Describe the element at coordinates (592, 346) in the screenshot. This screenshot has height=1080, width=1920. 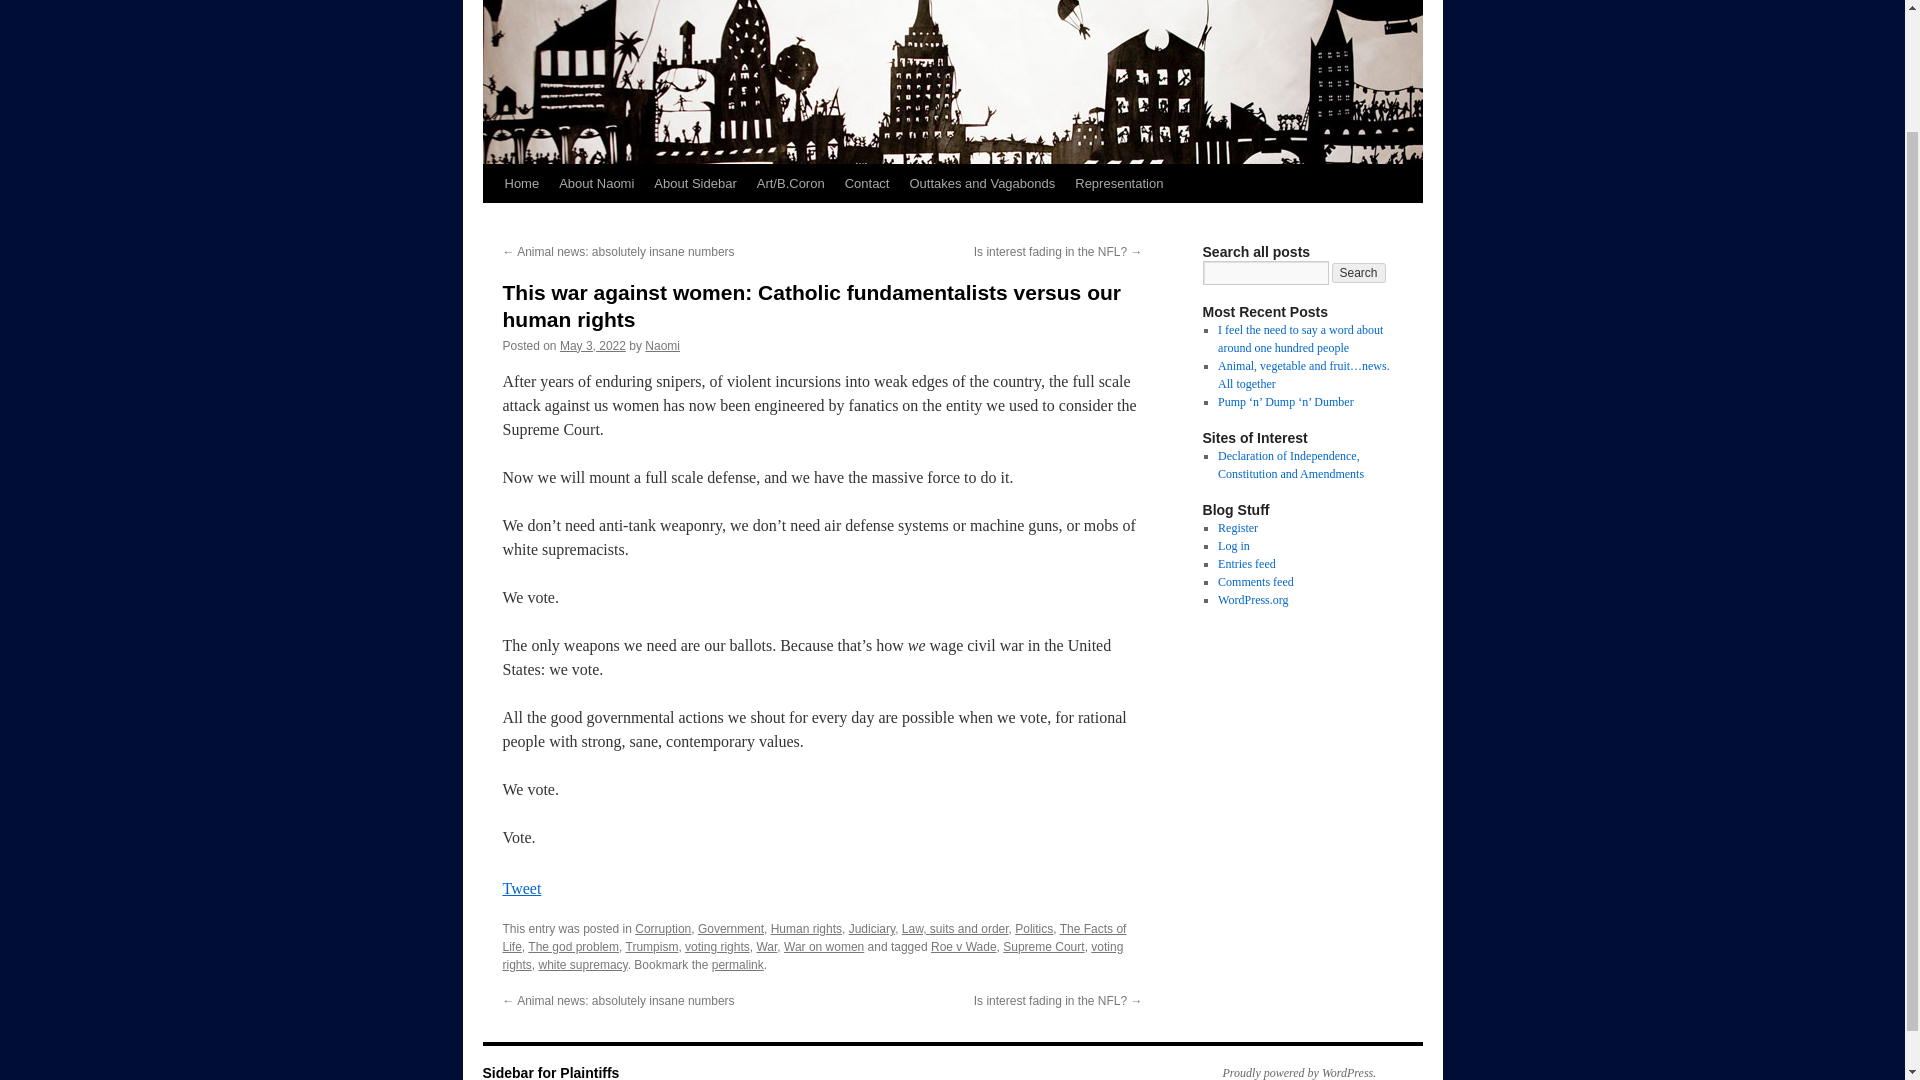
I see `3:34 pm` at that location.